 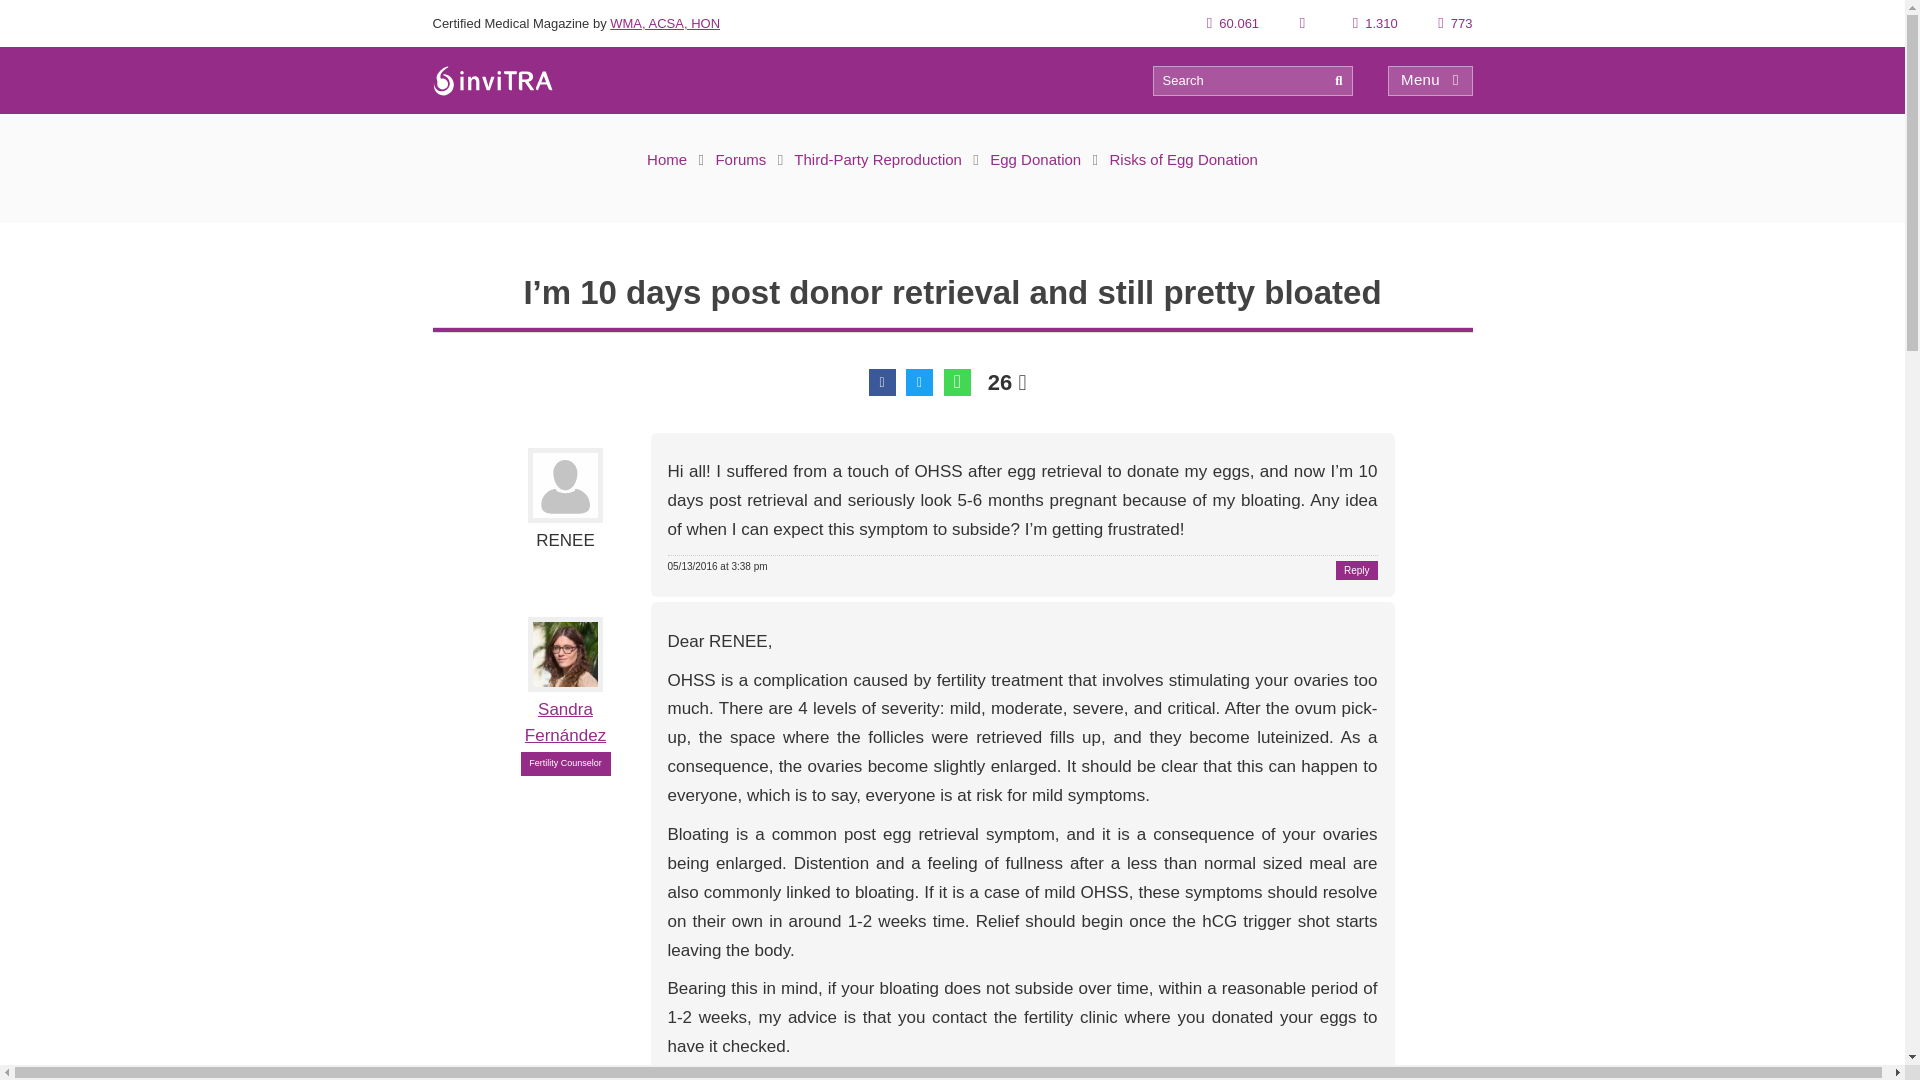 I want to click on 1.310, so click(x=1375, y=24).